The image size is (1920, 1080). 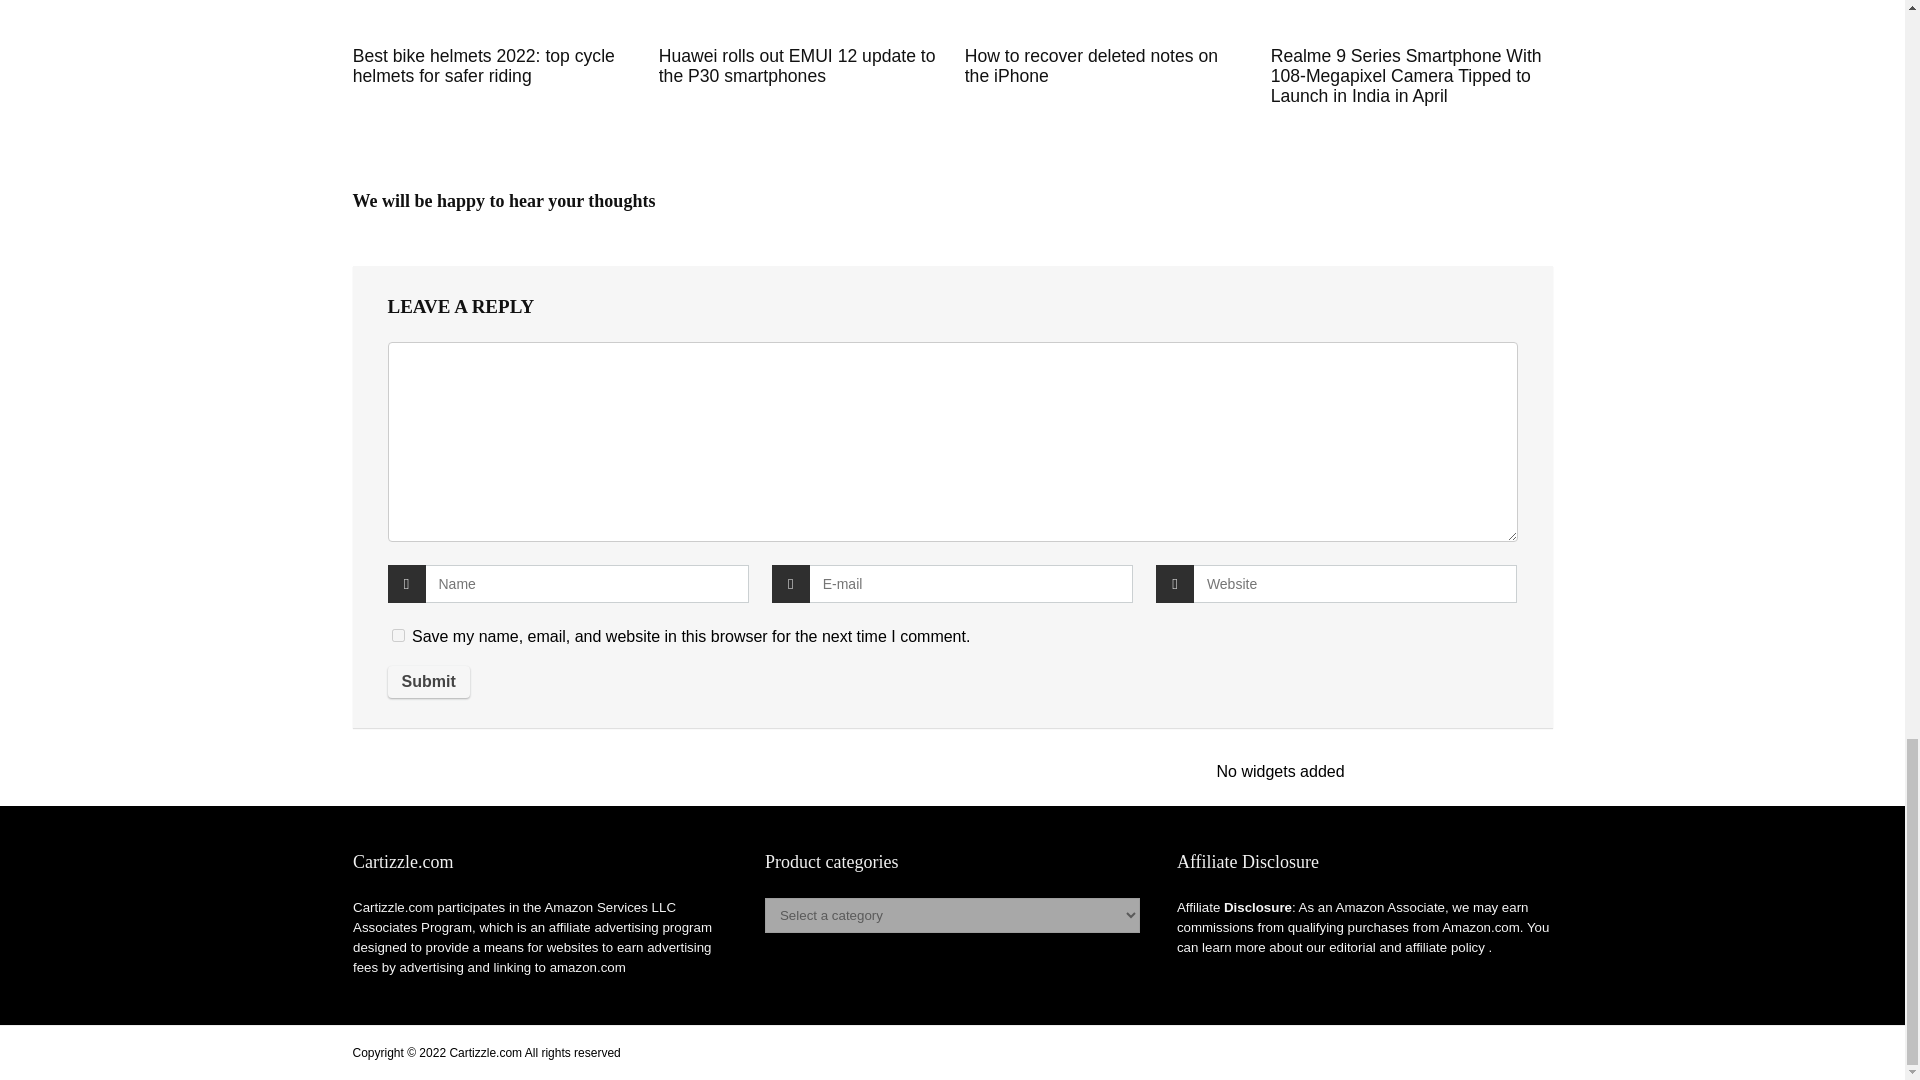 What do you see at coordinates (484, 66) in the screenshot?
I see `Best bike helmets 2022: top cycle helmets for safer riding` at bounding box center [484, 66].